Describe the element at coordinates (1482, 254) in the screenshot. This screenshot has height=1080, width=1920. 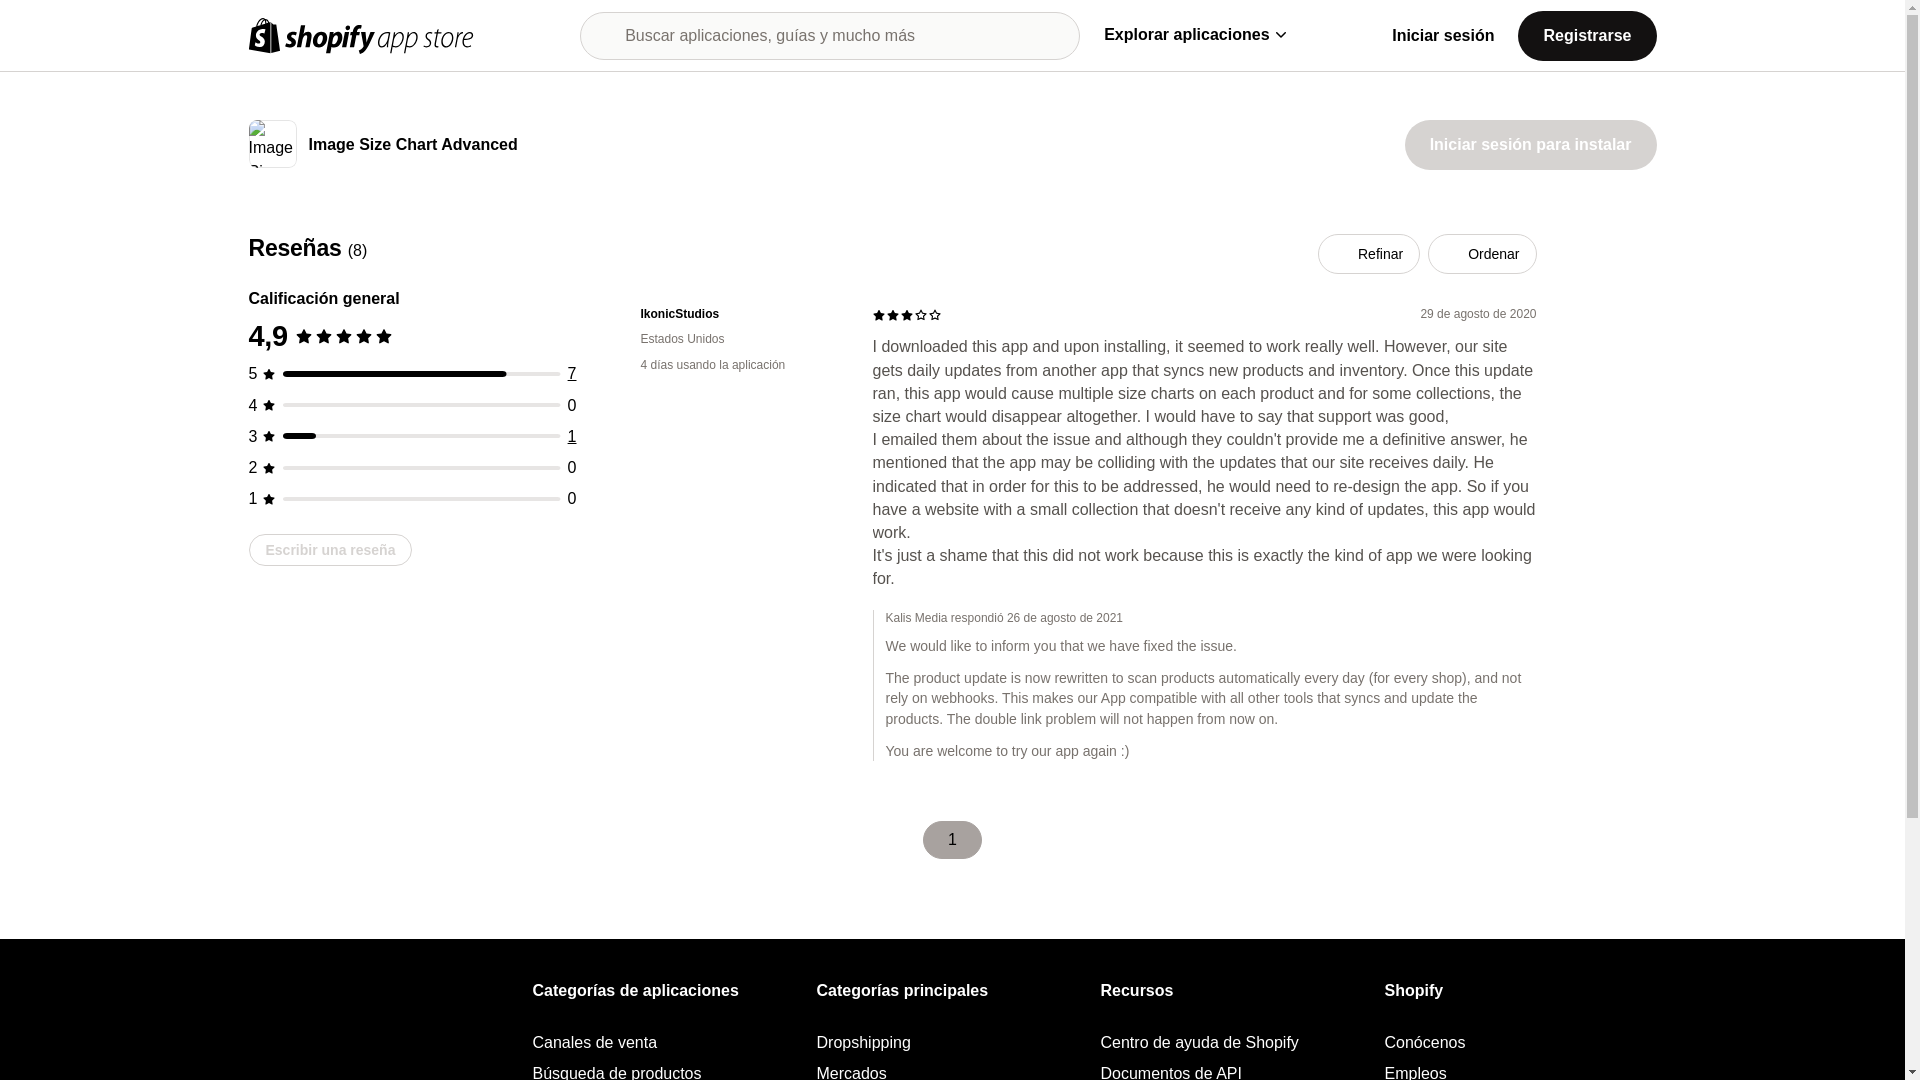
I see `Ordenar` at that location.